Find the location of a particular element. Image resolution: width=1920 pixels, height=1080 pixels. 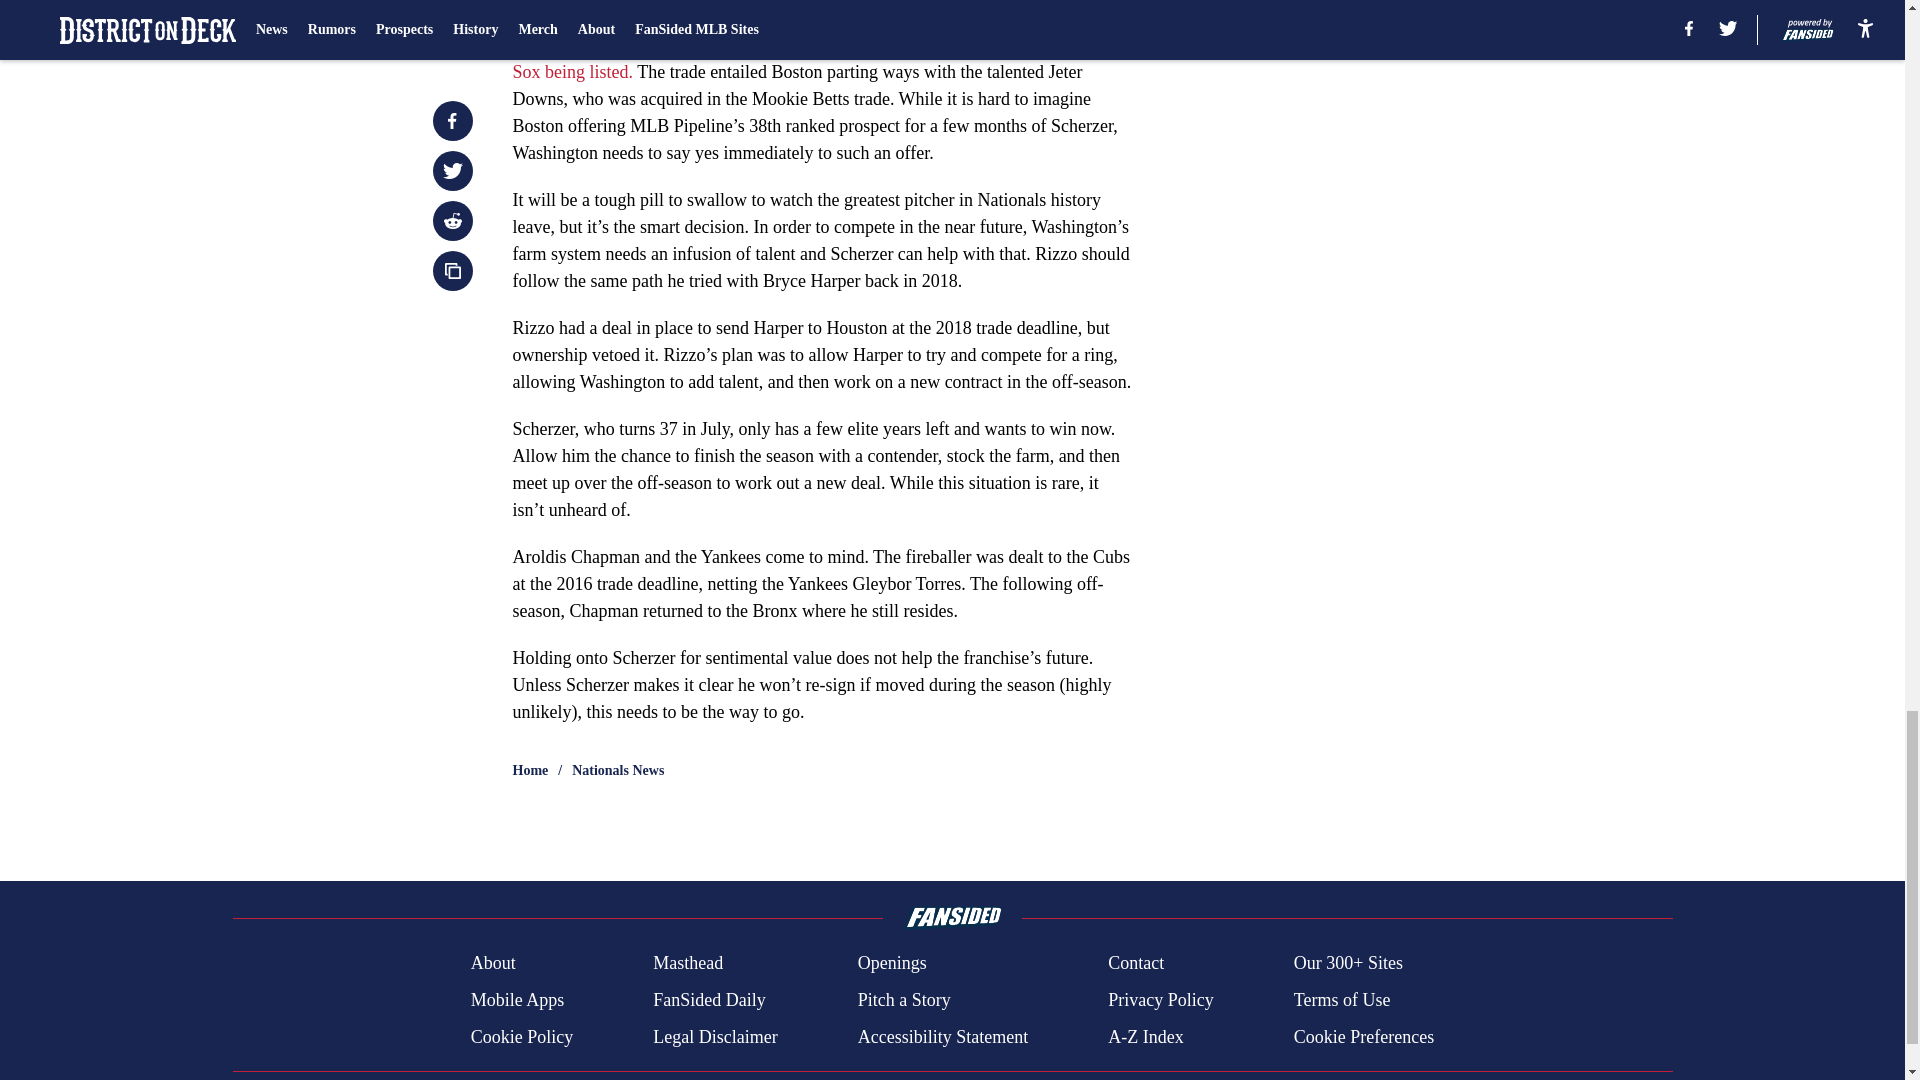

FanSided Daily is located at coordinates (709, 1000).